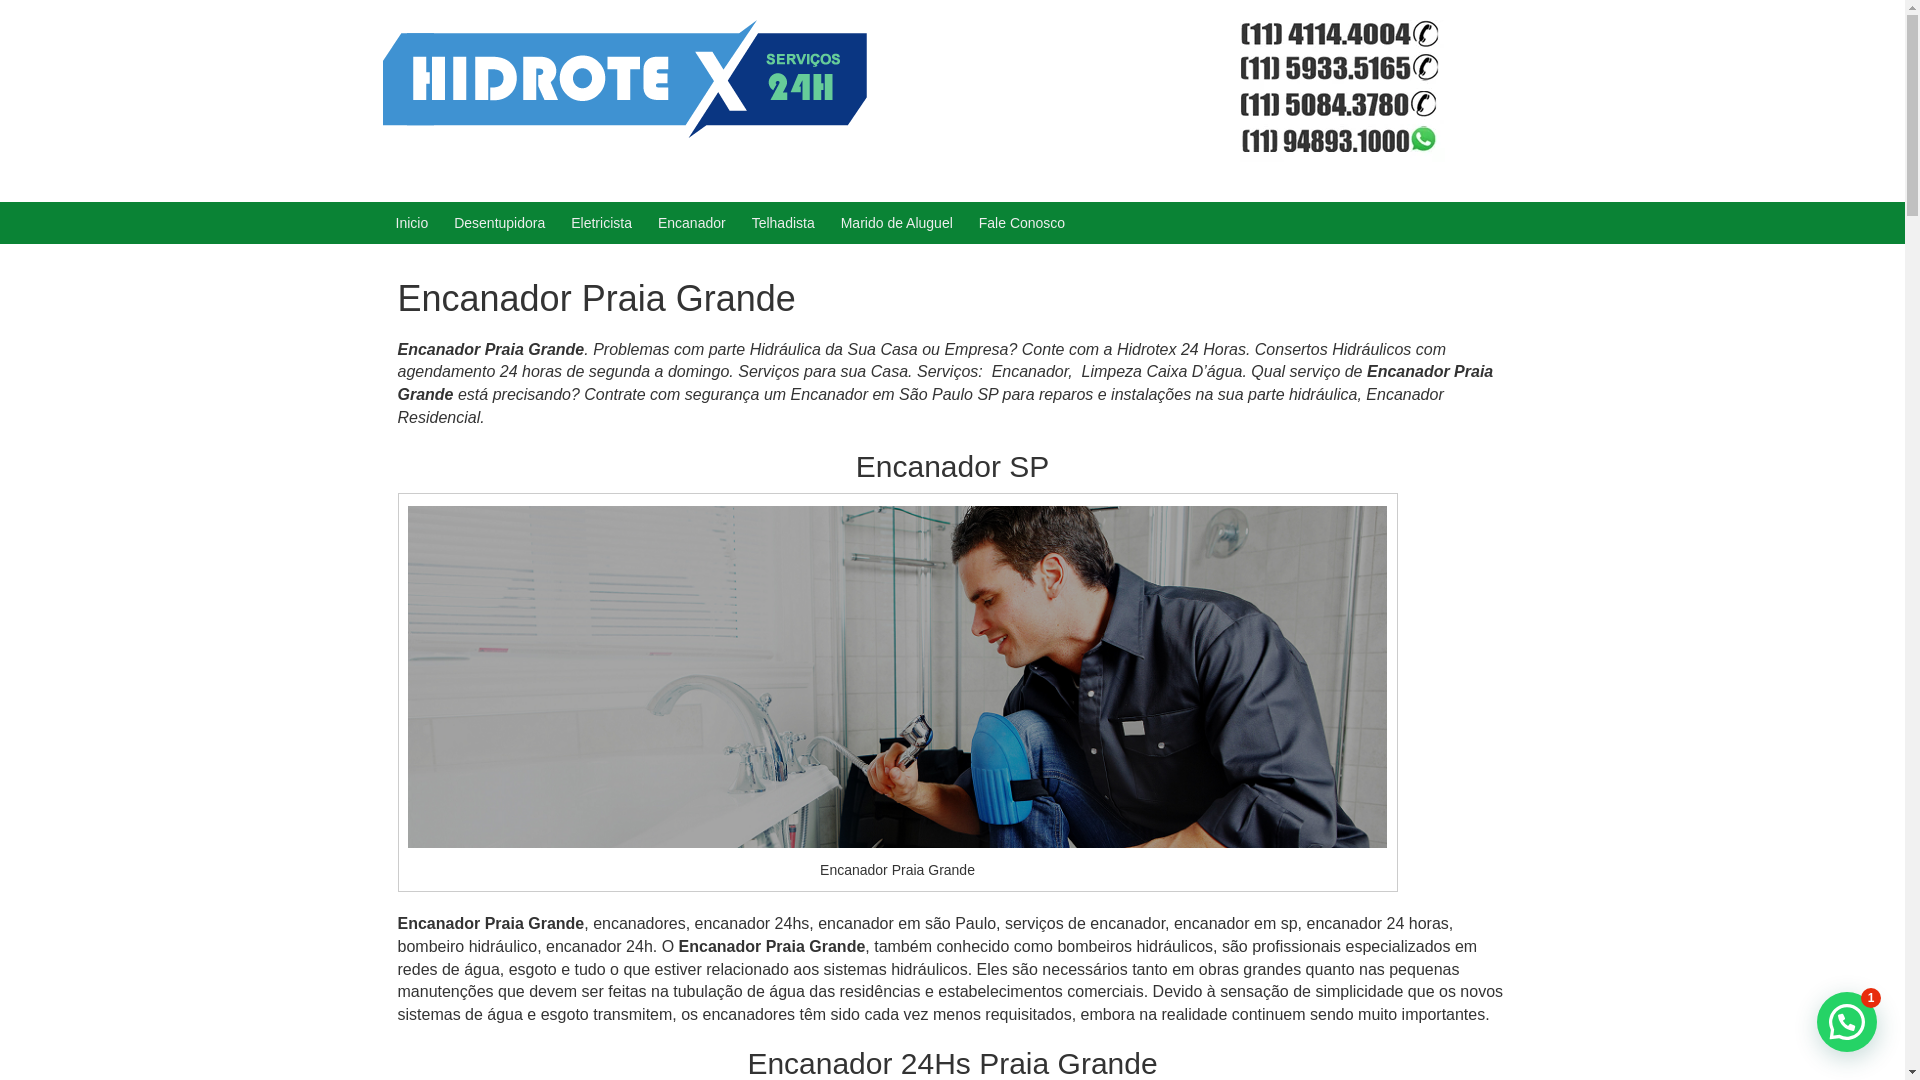  What do you see at coordinates (1022, 223) in the screenshot?
I see `Fale Conosco` at bounding box center [1022, 223].